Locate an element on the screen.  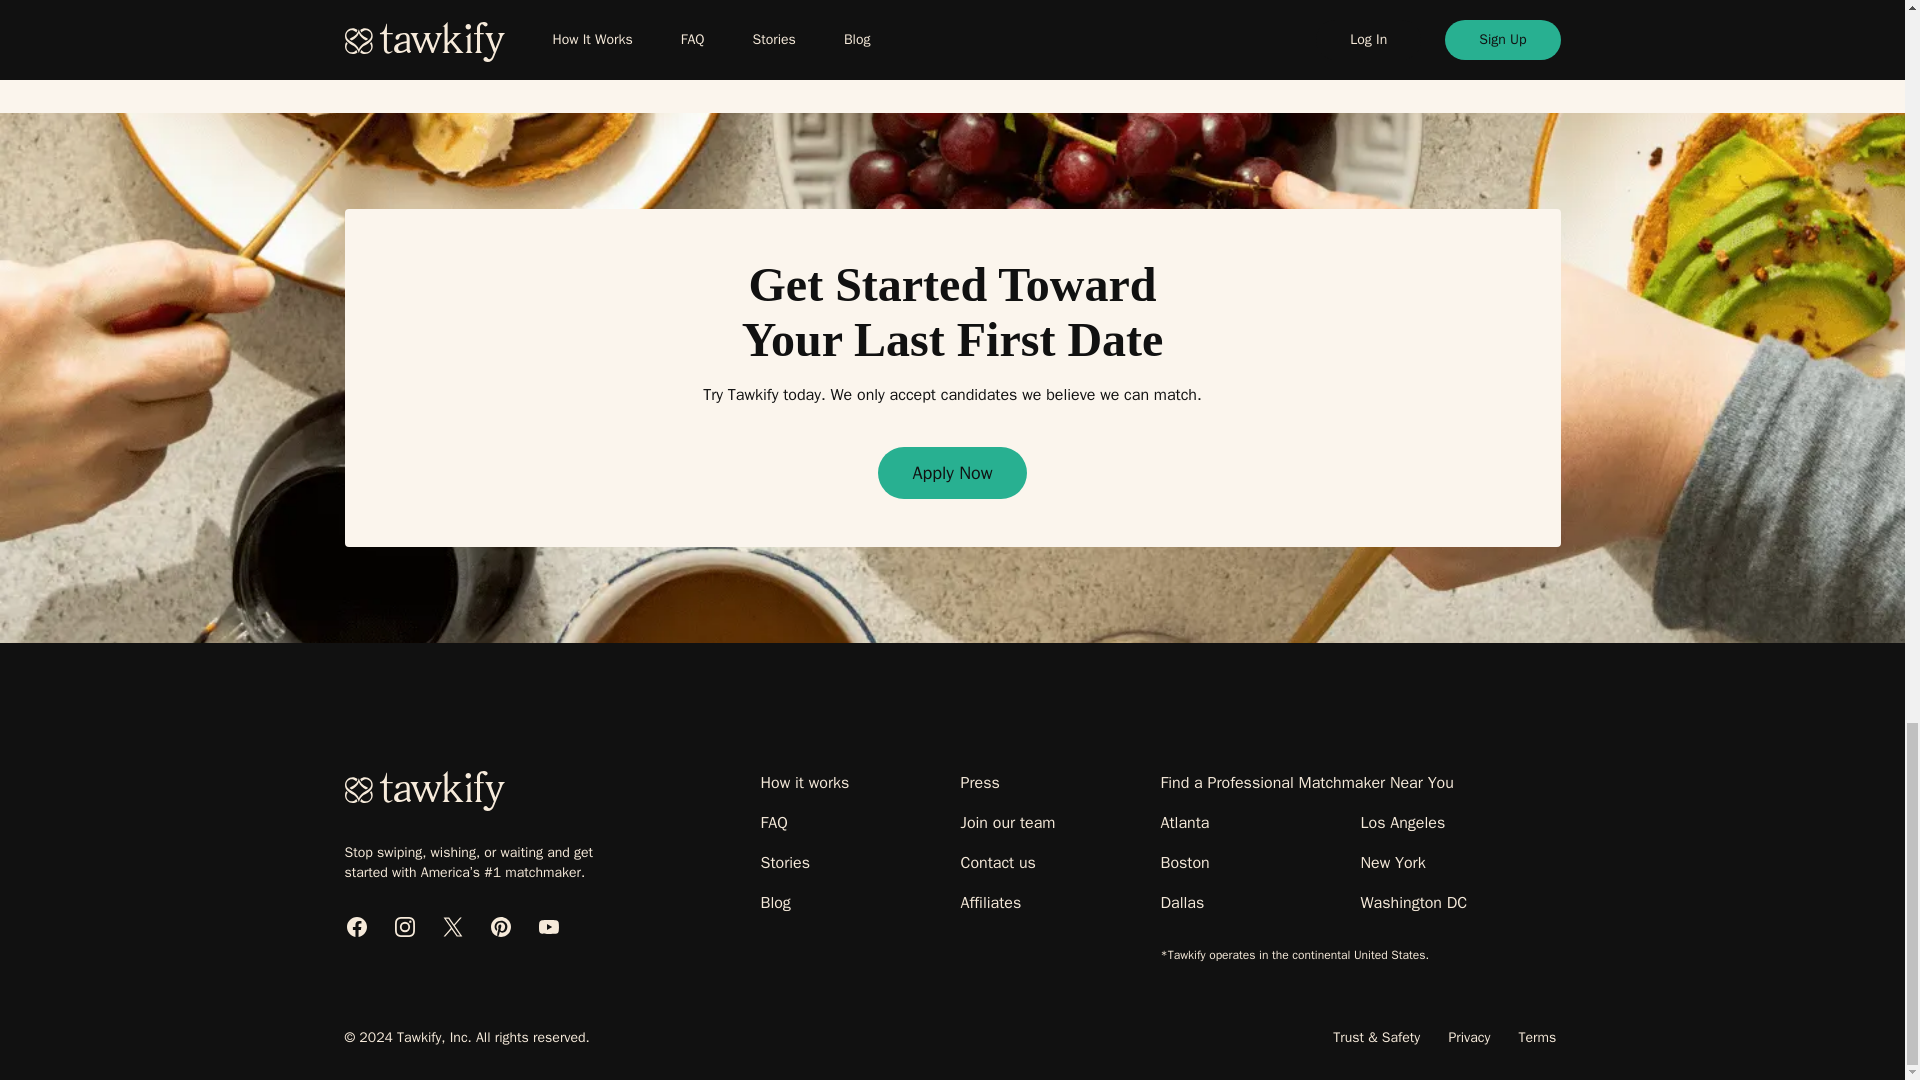
Join our team is located at coordinates (1007, 822).